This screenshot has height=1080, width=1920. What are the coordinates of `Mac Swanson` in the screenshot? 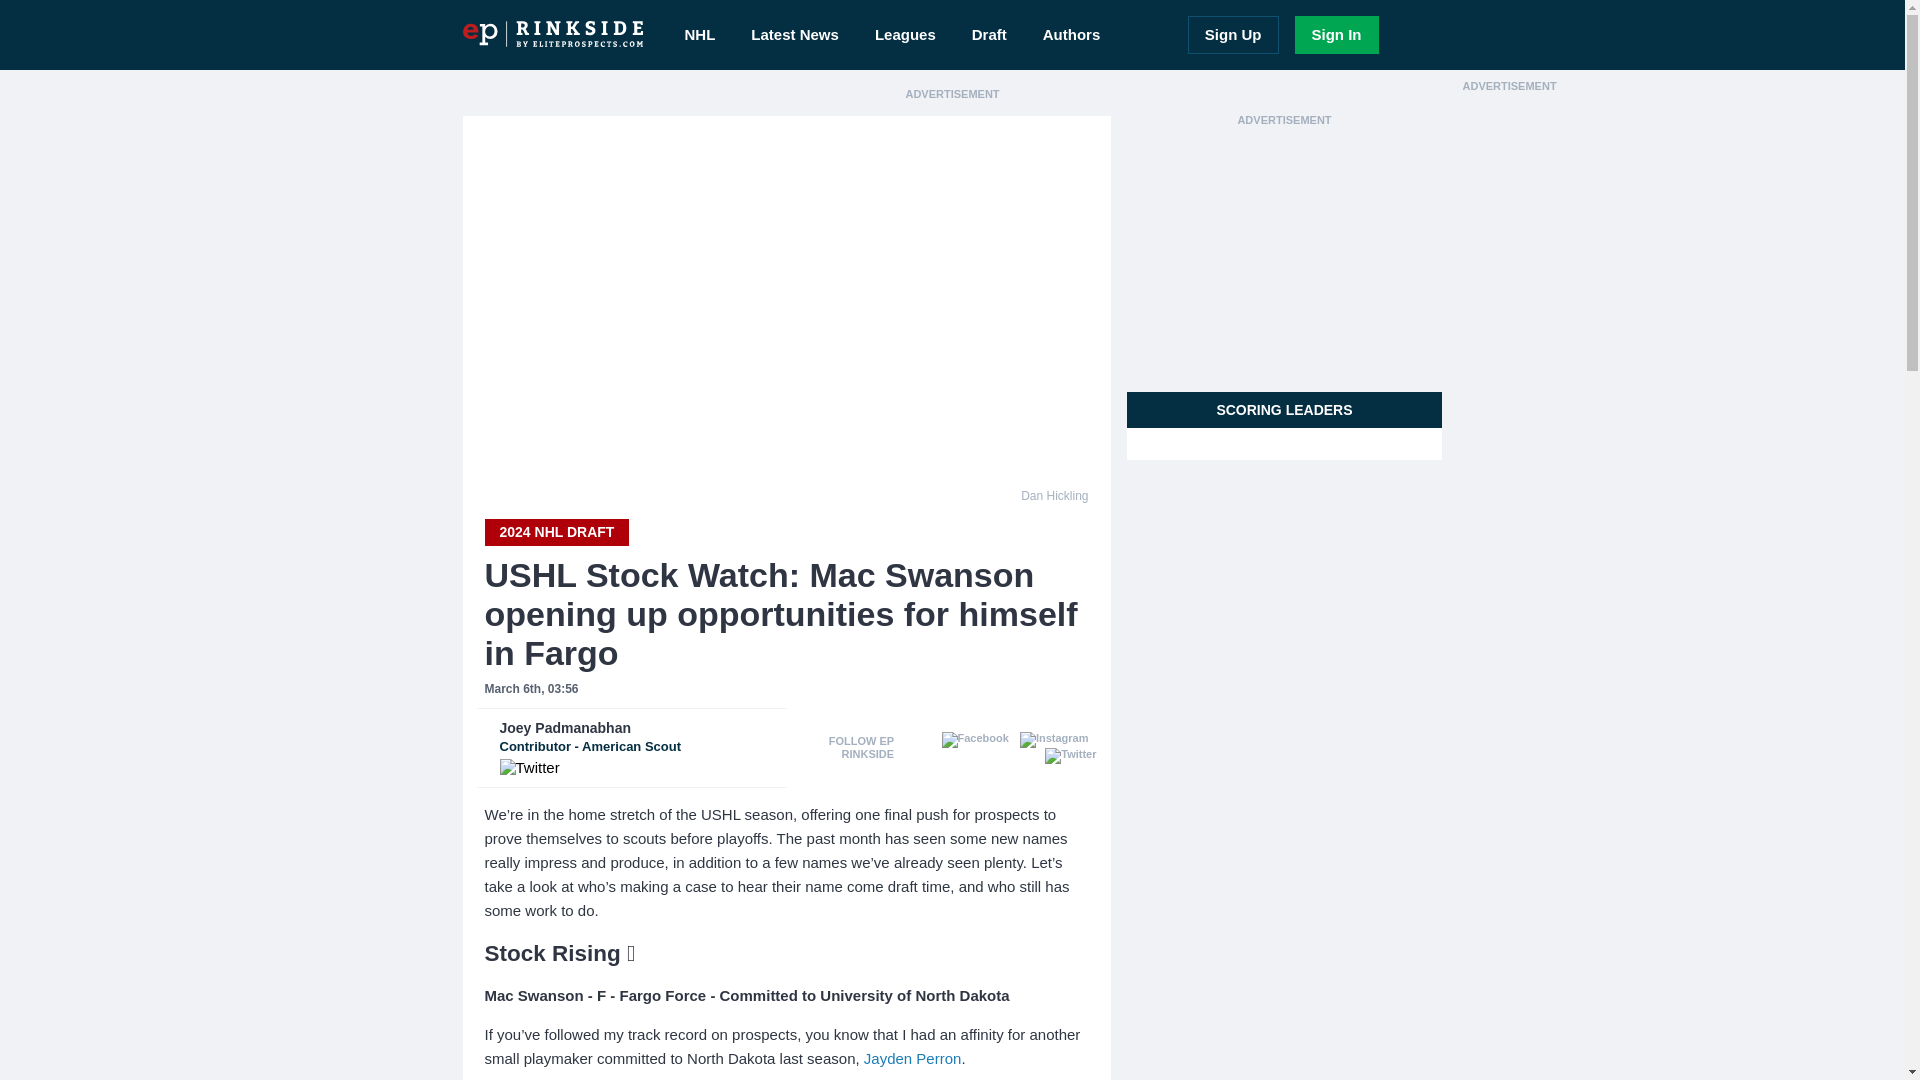 It's located at (530, 768).